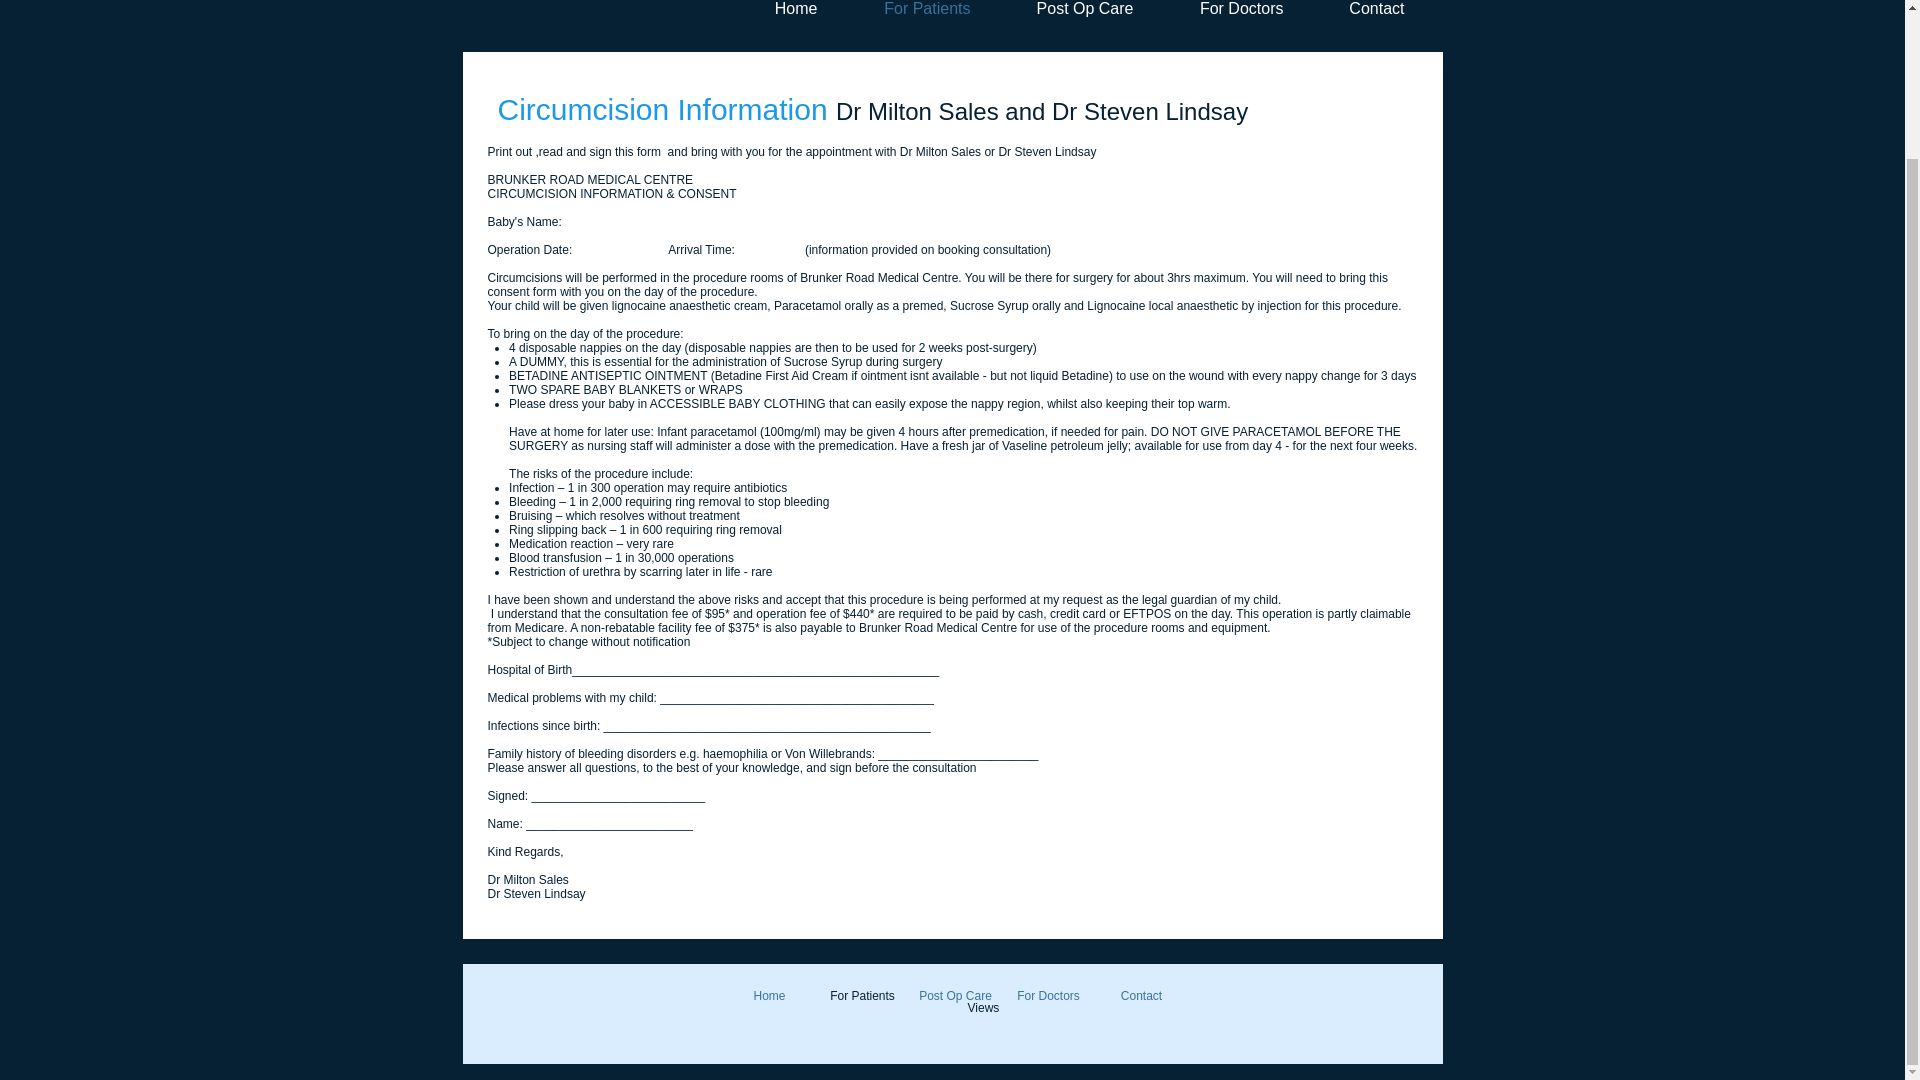 Image resolution: width=1920 pixels, height=1080 pixels. What do you see at coordinates (1364, 10) in the screenshot?
I see `Contact` at bounding box center [1364, 10].